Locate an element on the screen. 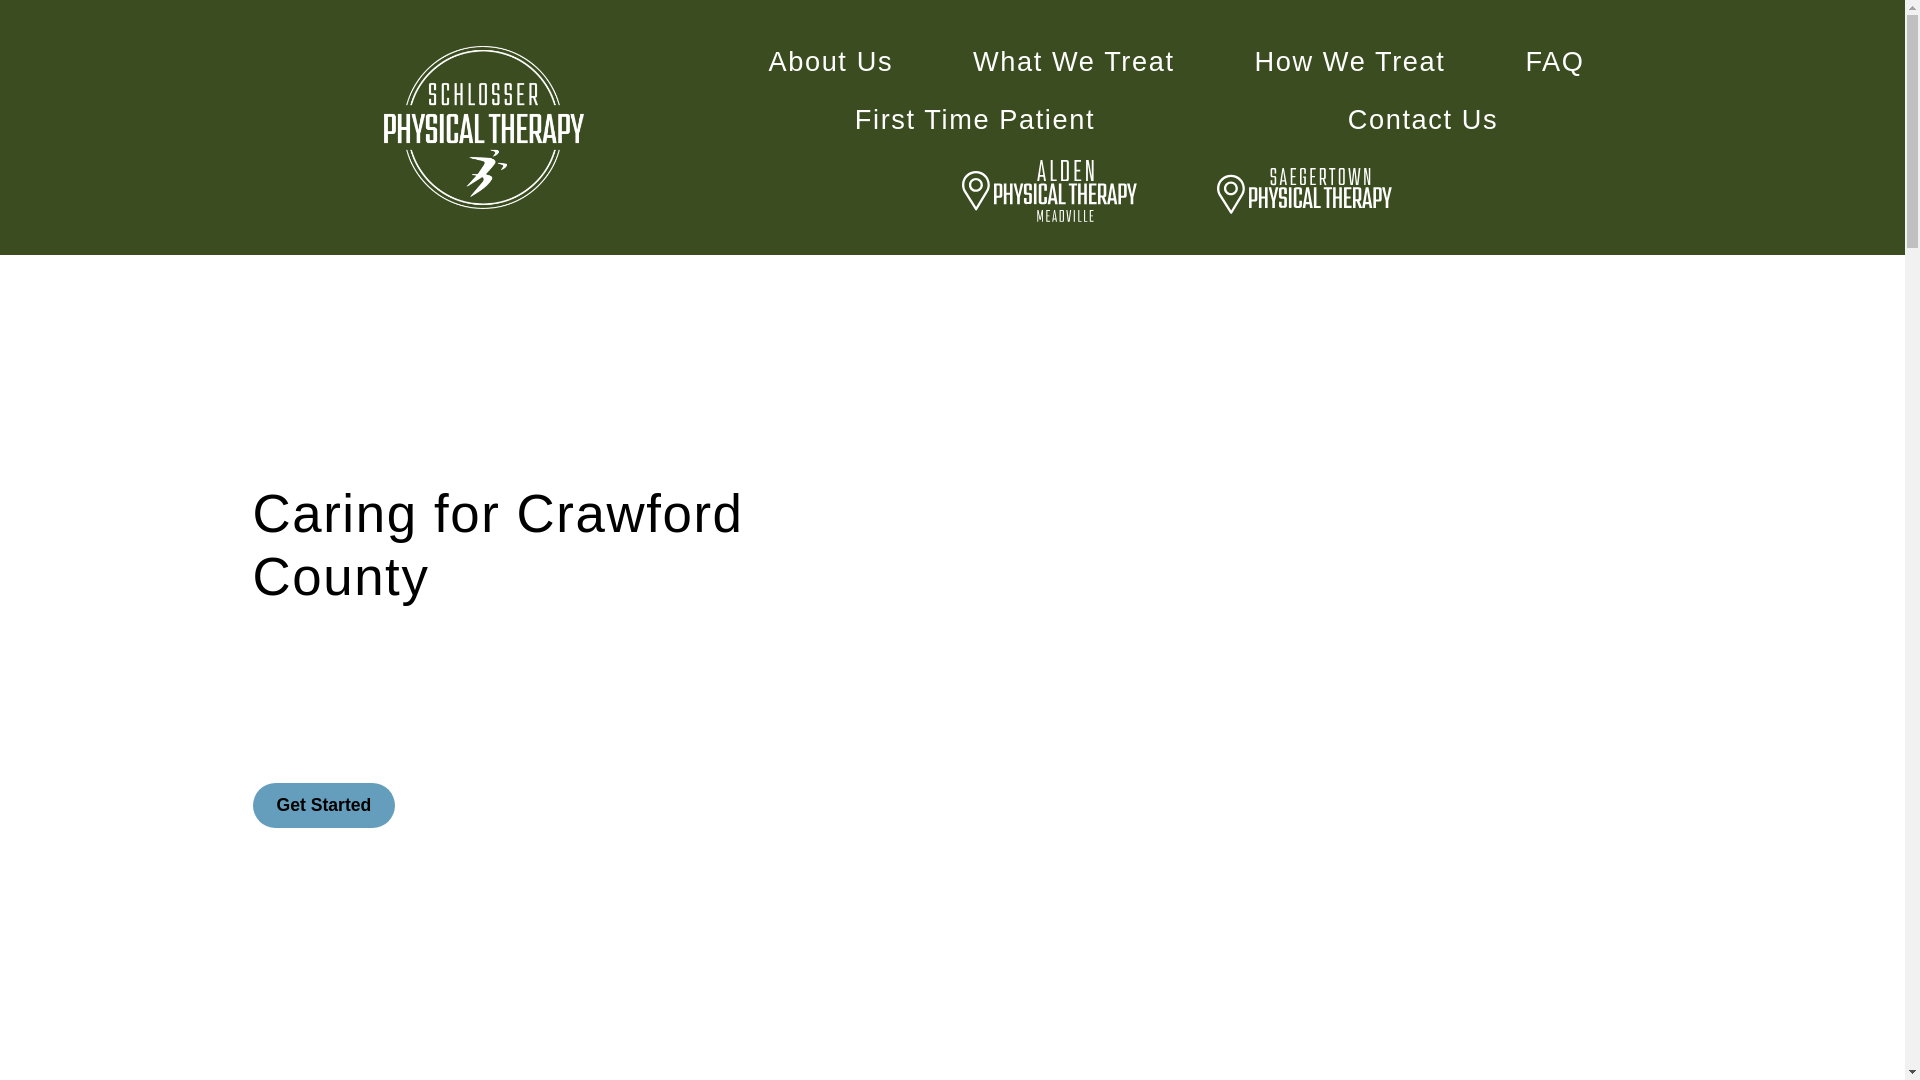 This screenshot has height=1080, width=1920. Contact Us is located at coordinates (1422, 120).